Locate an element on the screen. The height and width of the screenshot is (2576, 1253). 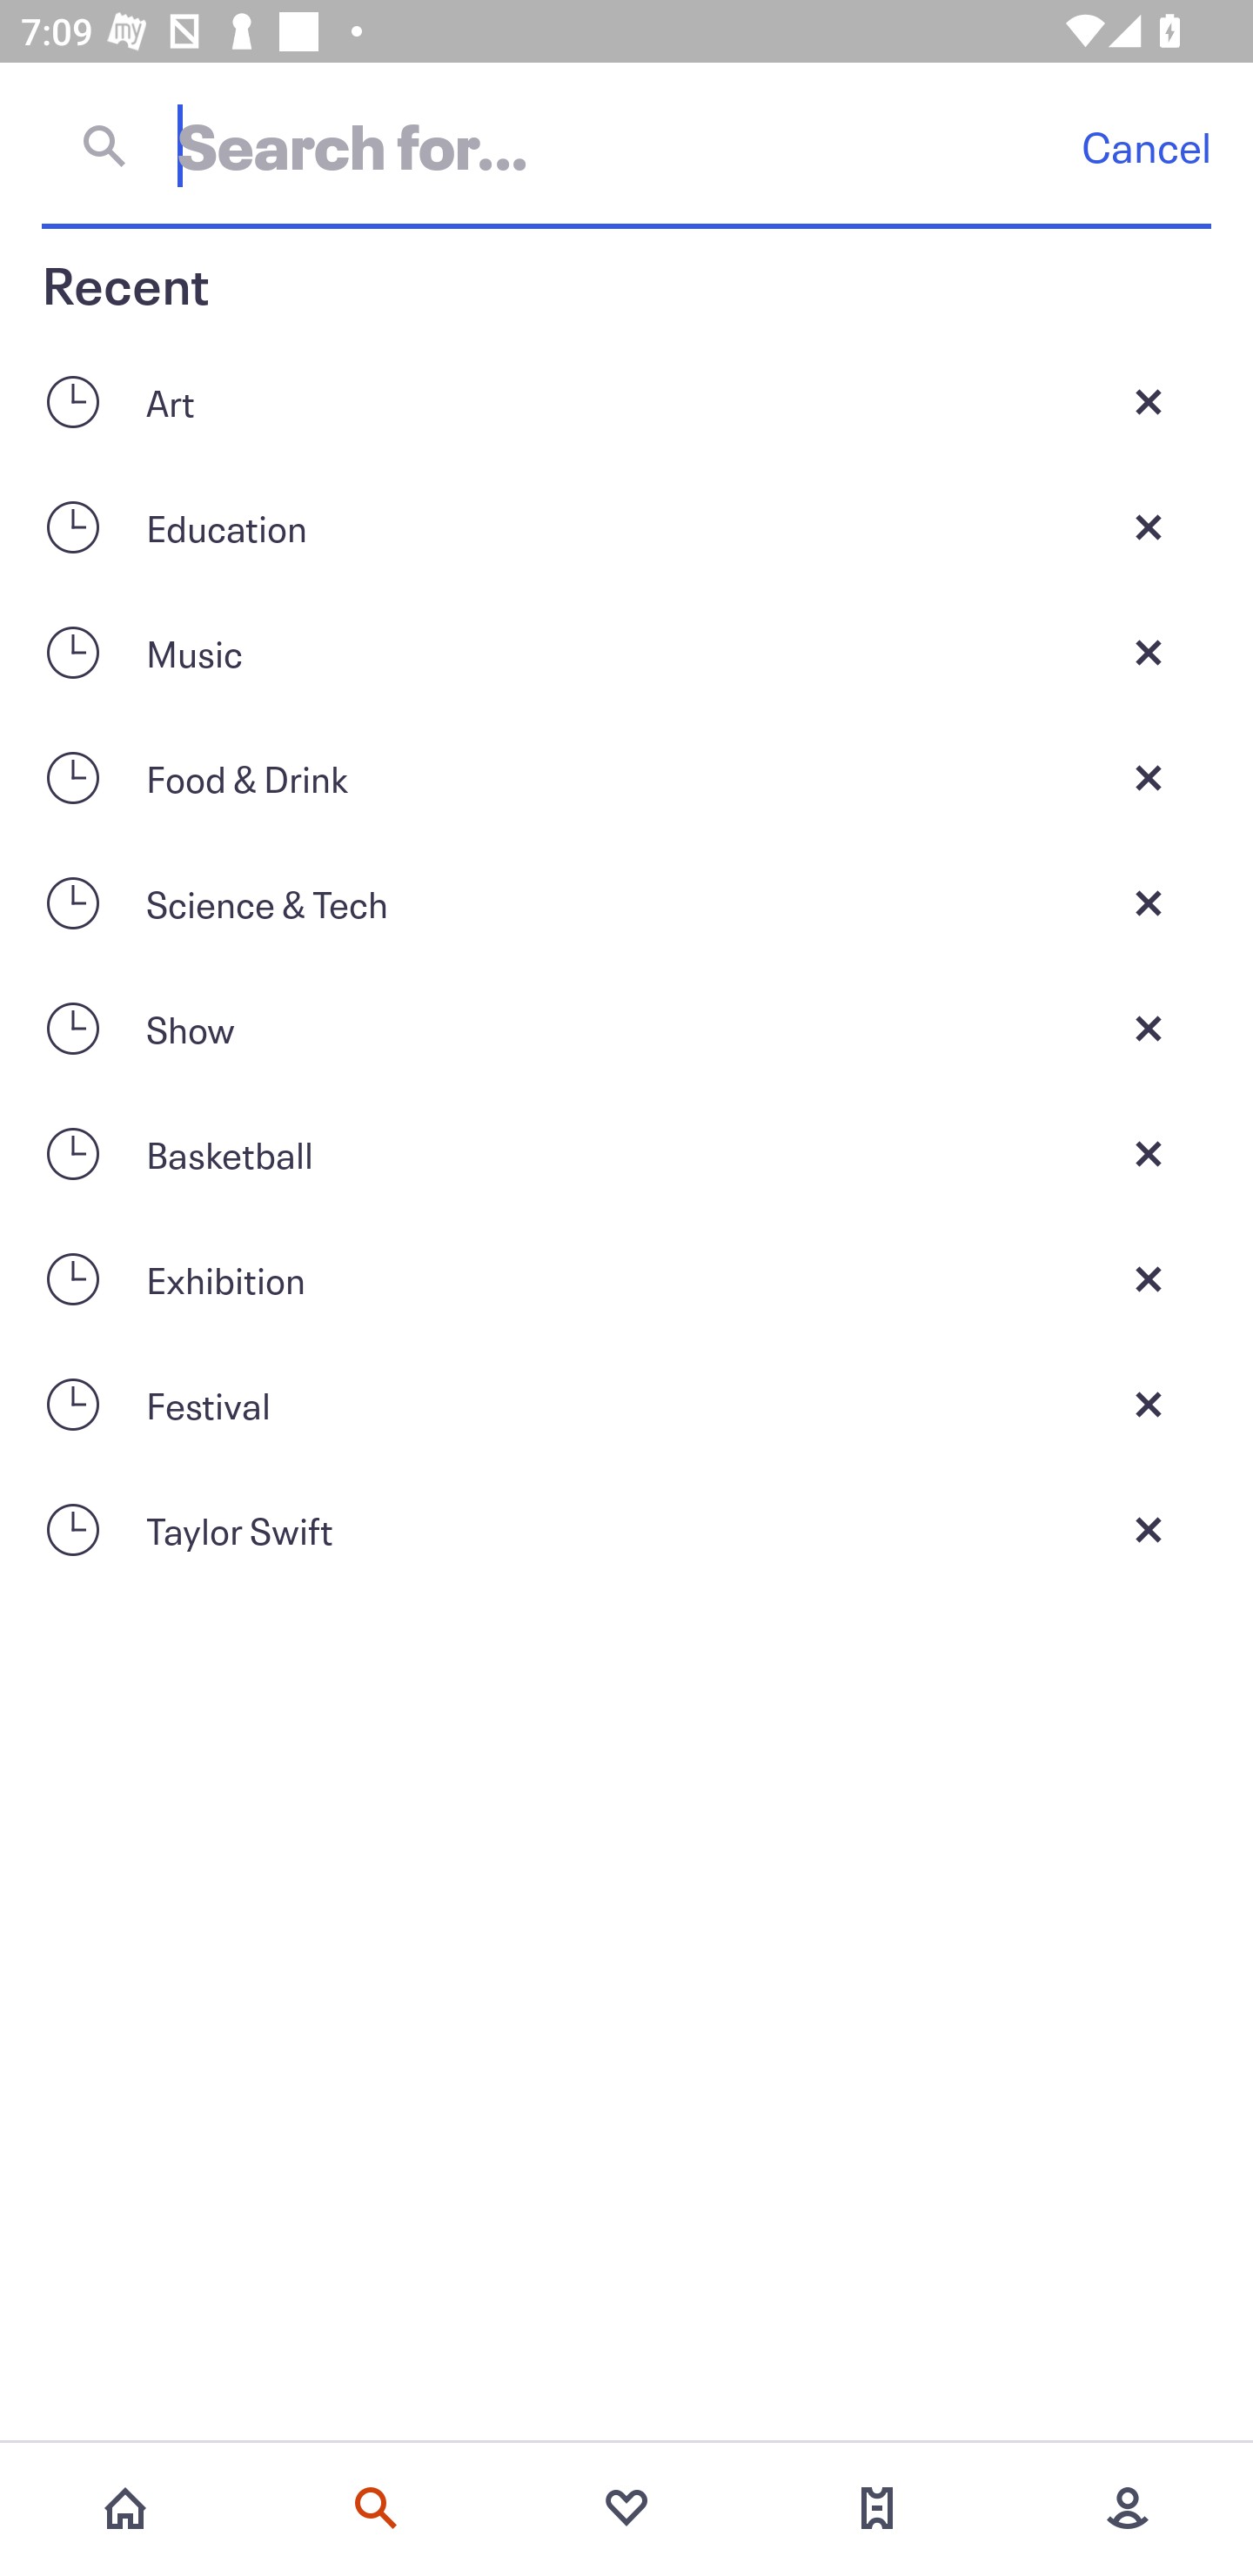
Cancel is located at coordinates (1146, 146).